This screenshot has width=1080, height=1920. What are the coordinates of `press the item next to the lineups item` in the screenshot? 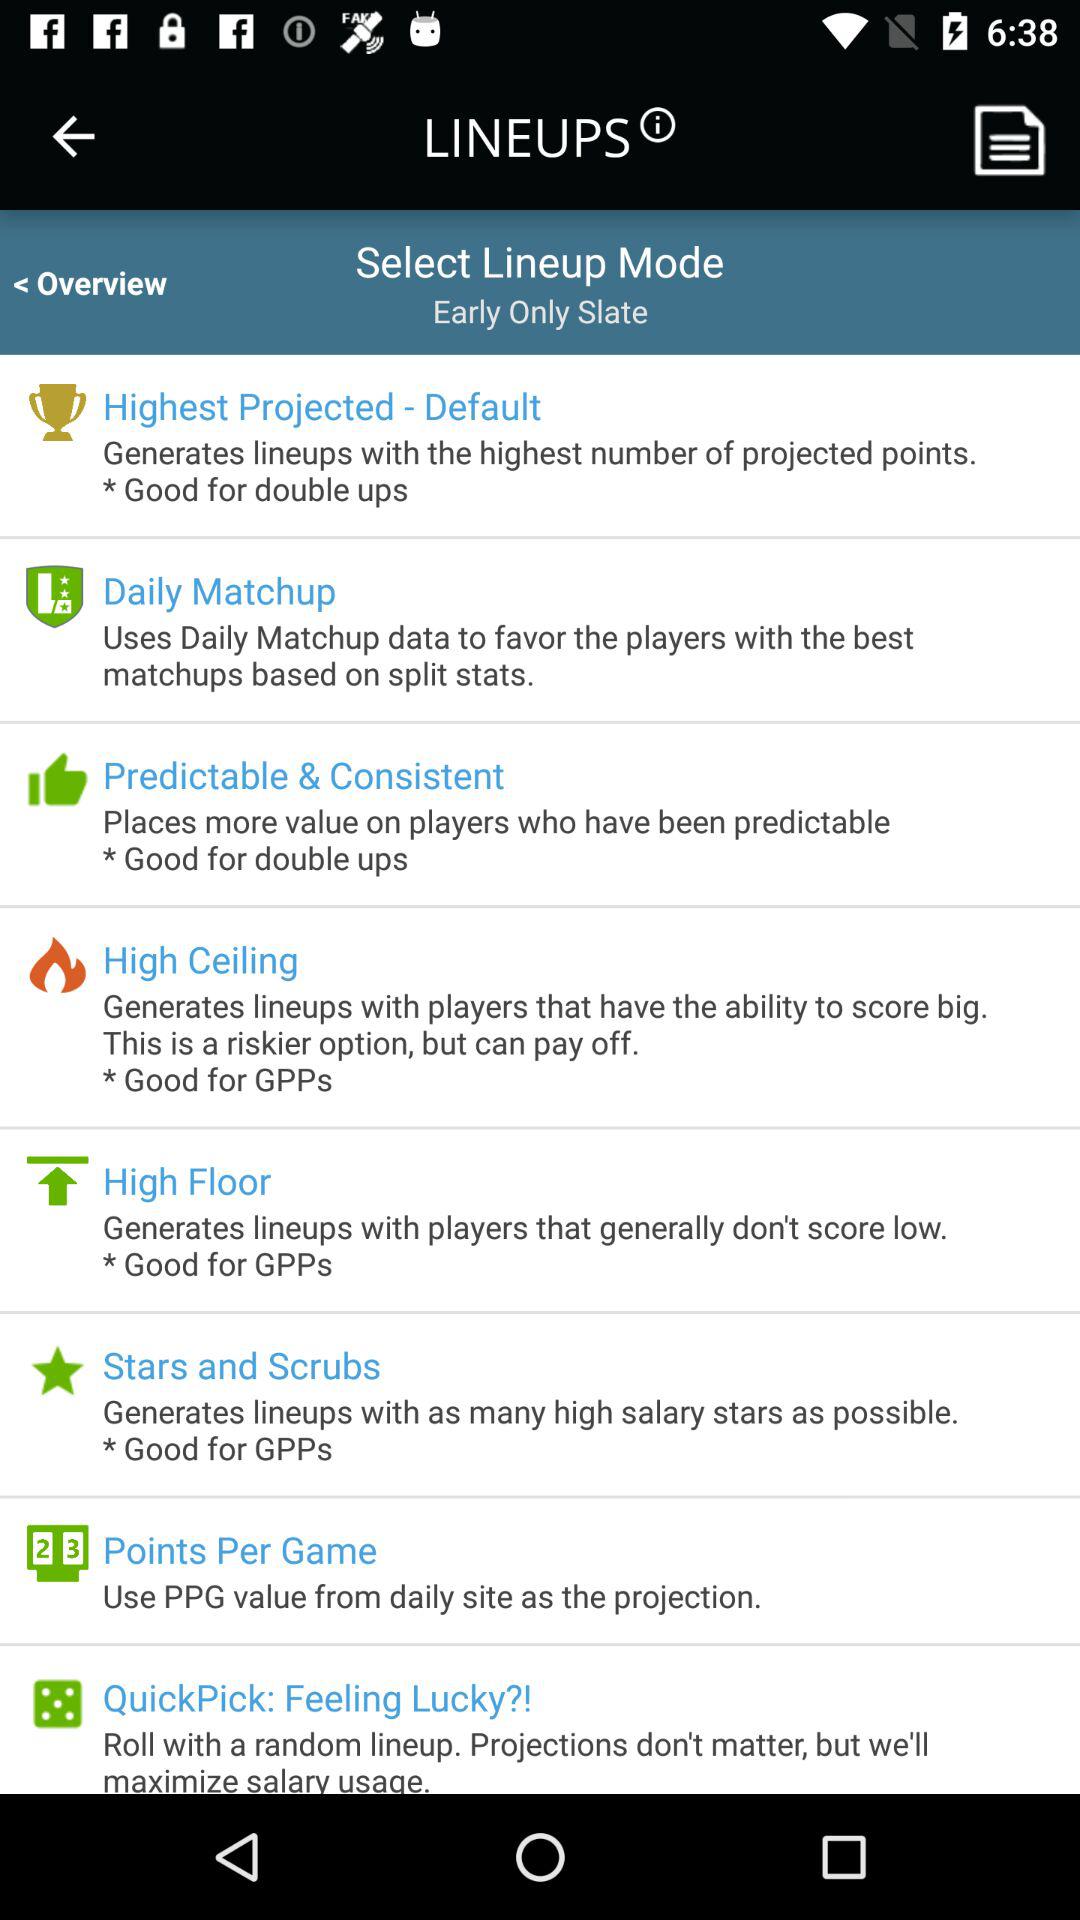 It's located at (73, 136).